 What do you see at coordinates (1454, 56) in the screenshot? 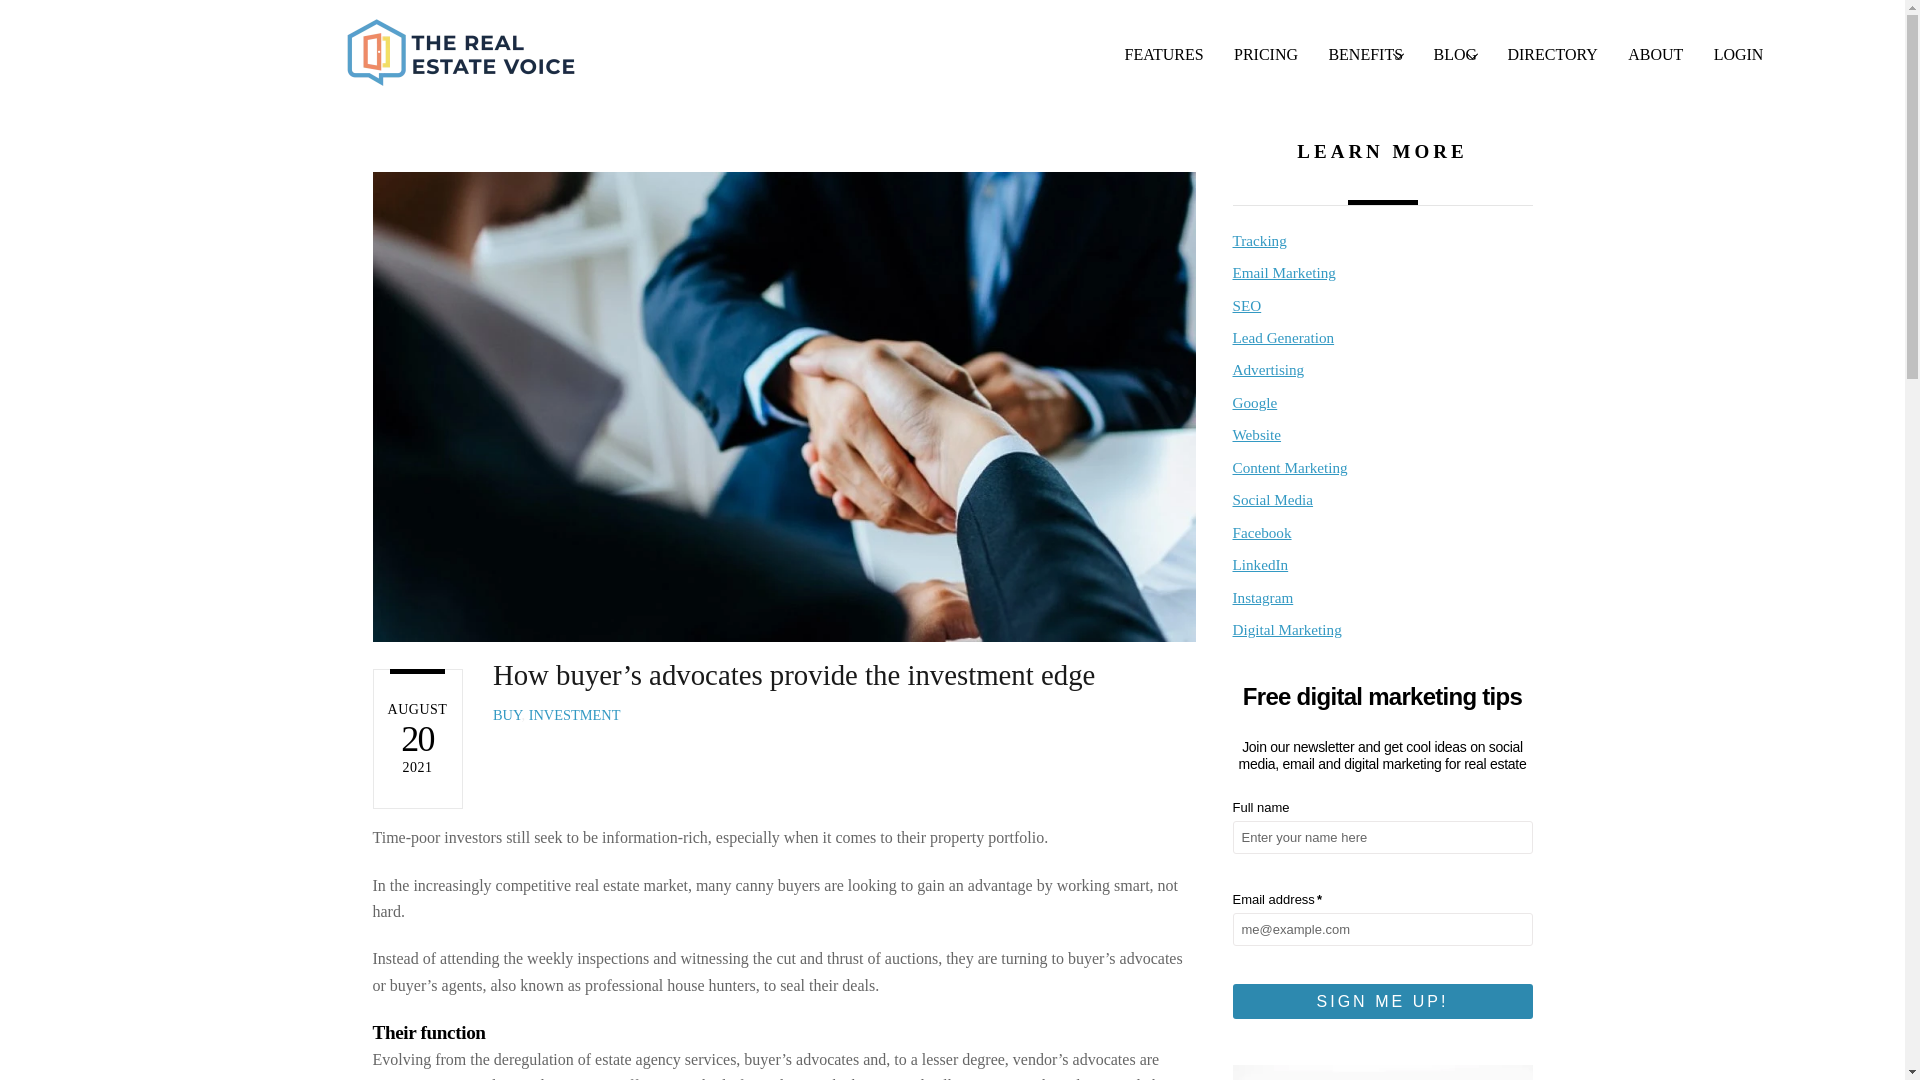
I see `DIRECTORY` at bounding box center [1454, 56].